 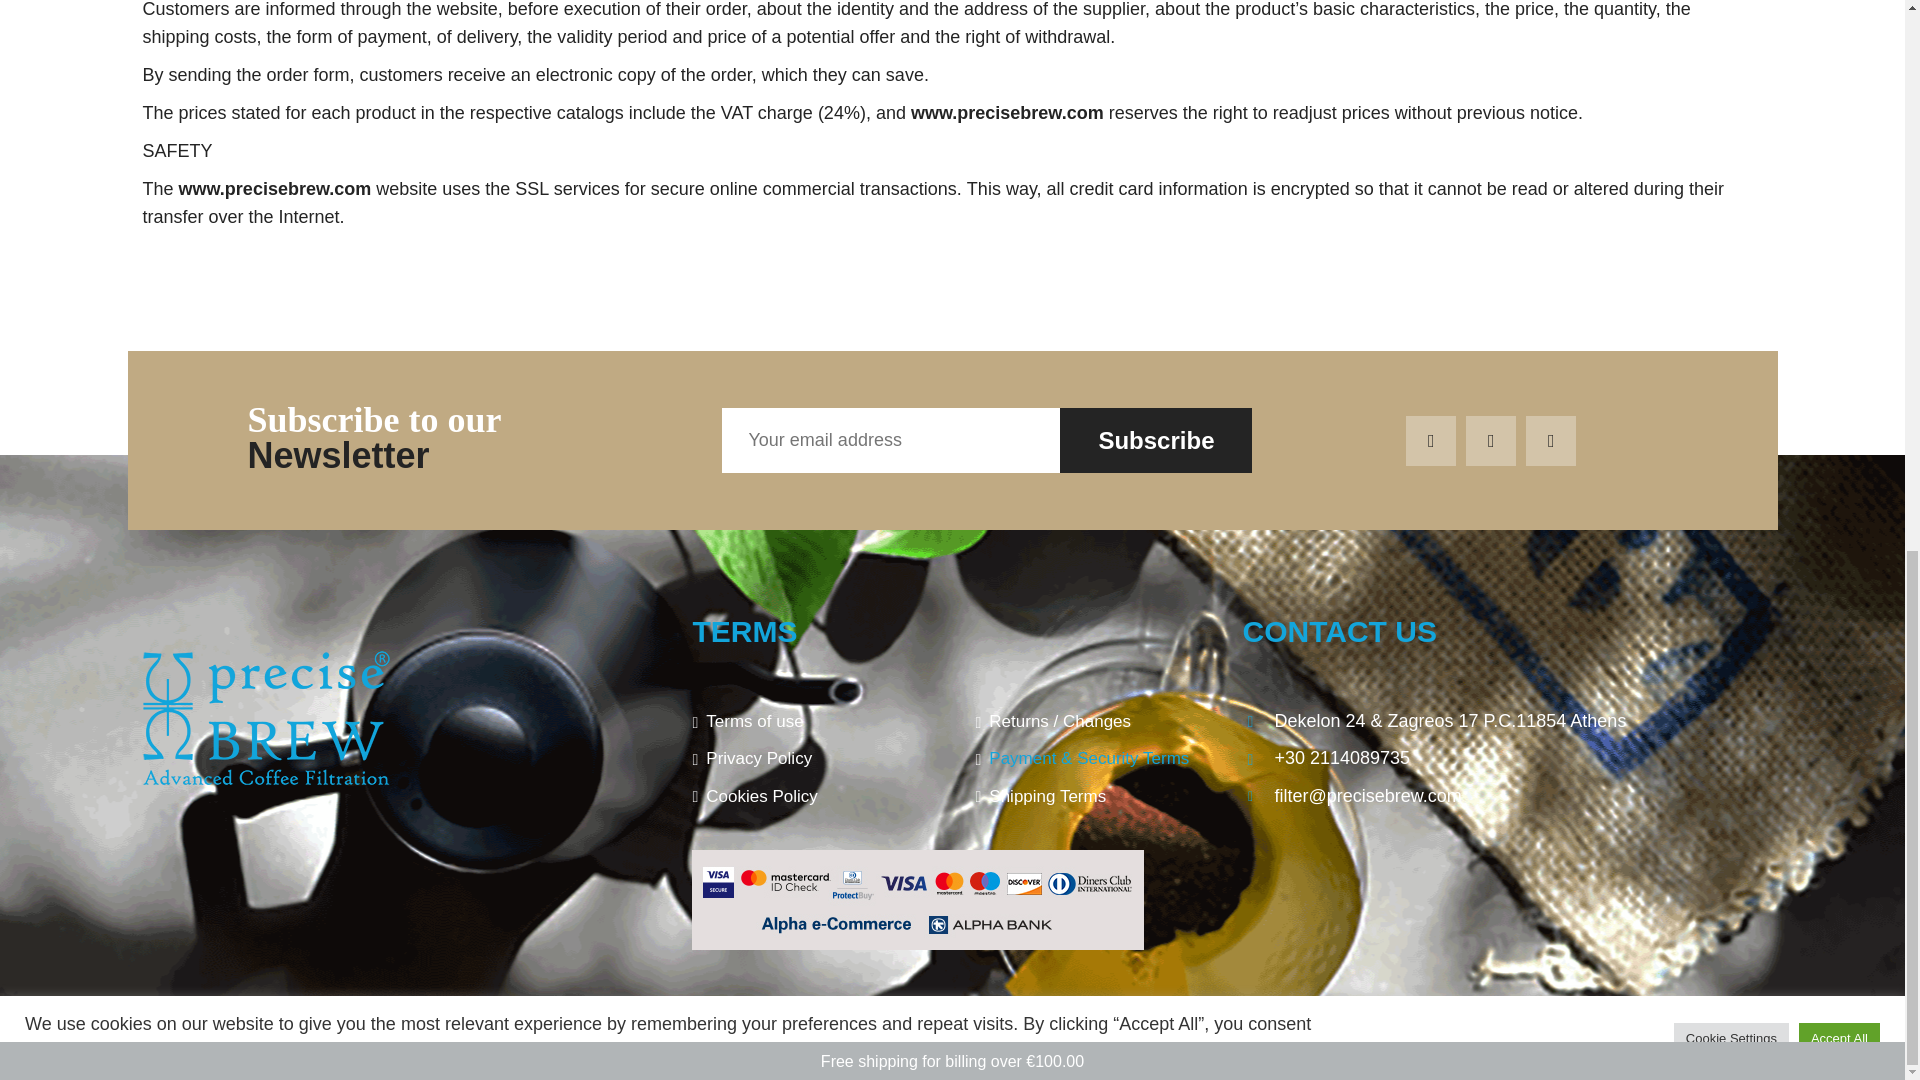 I want to click on Privacy Policy, so click(x=810, y=763).